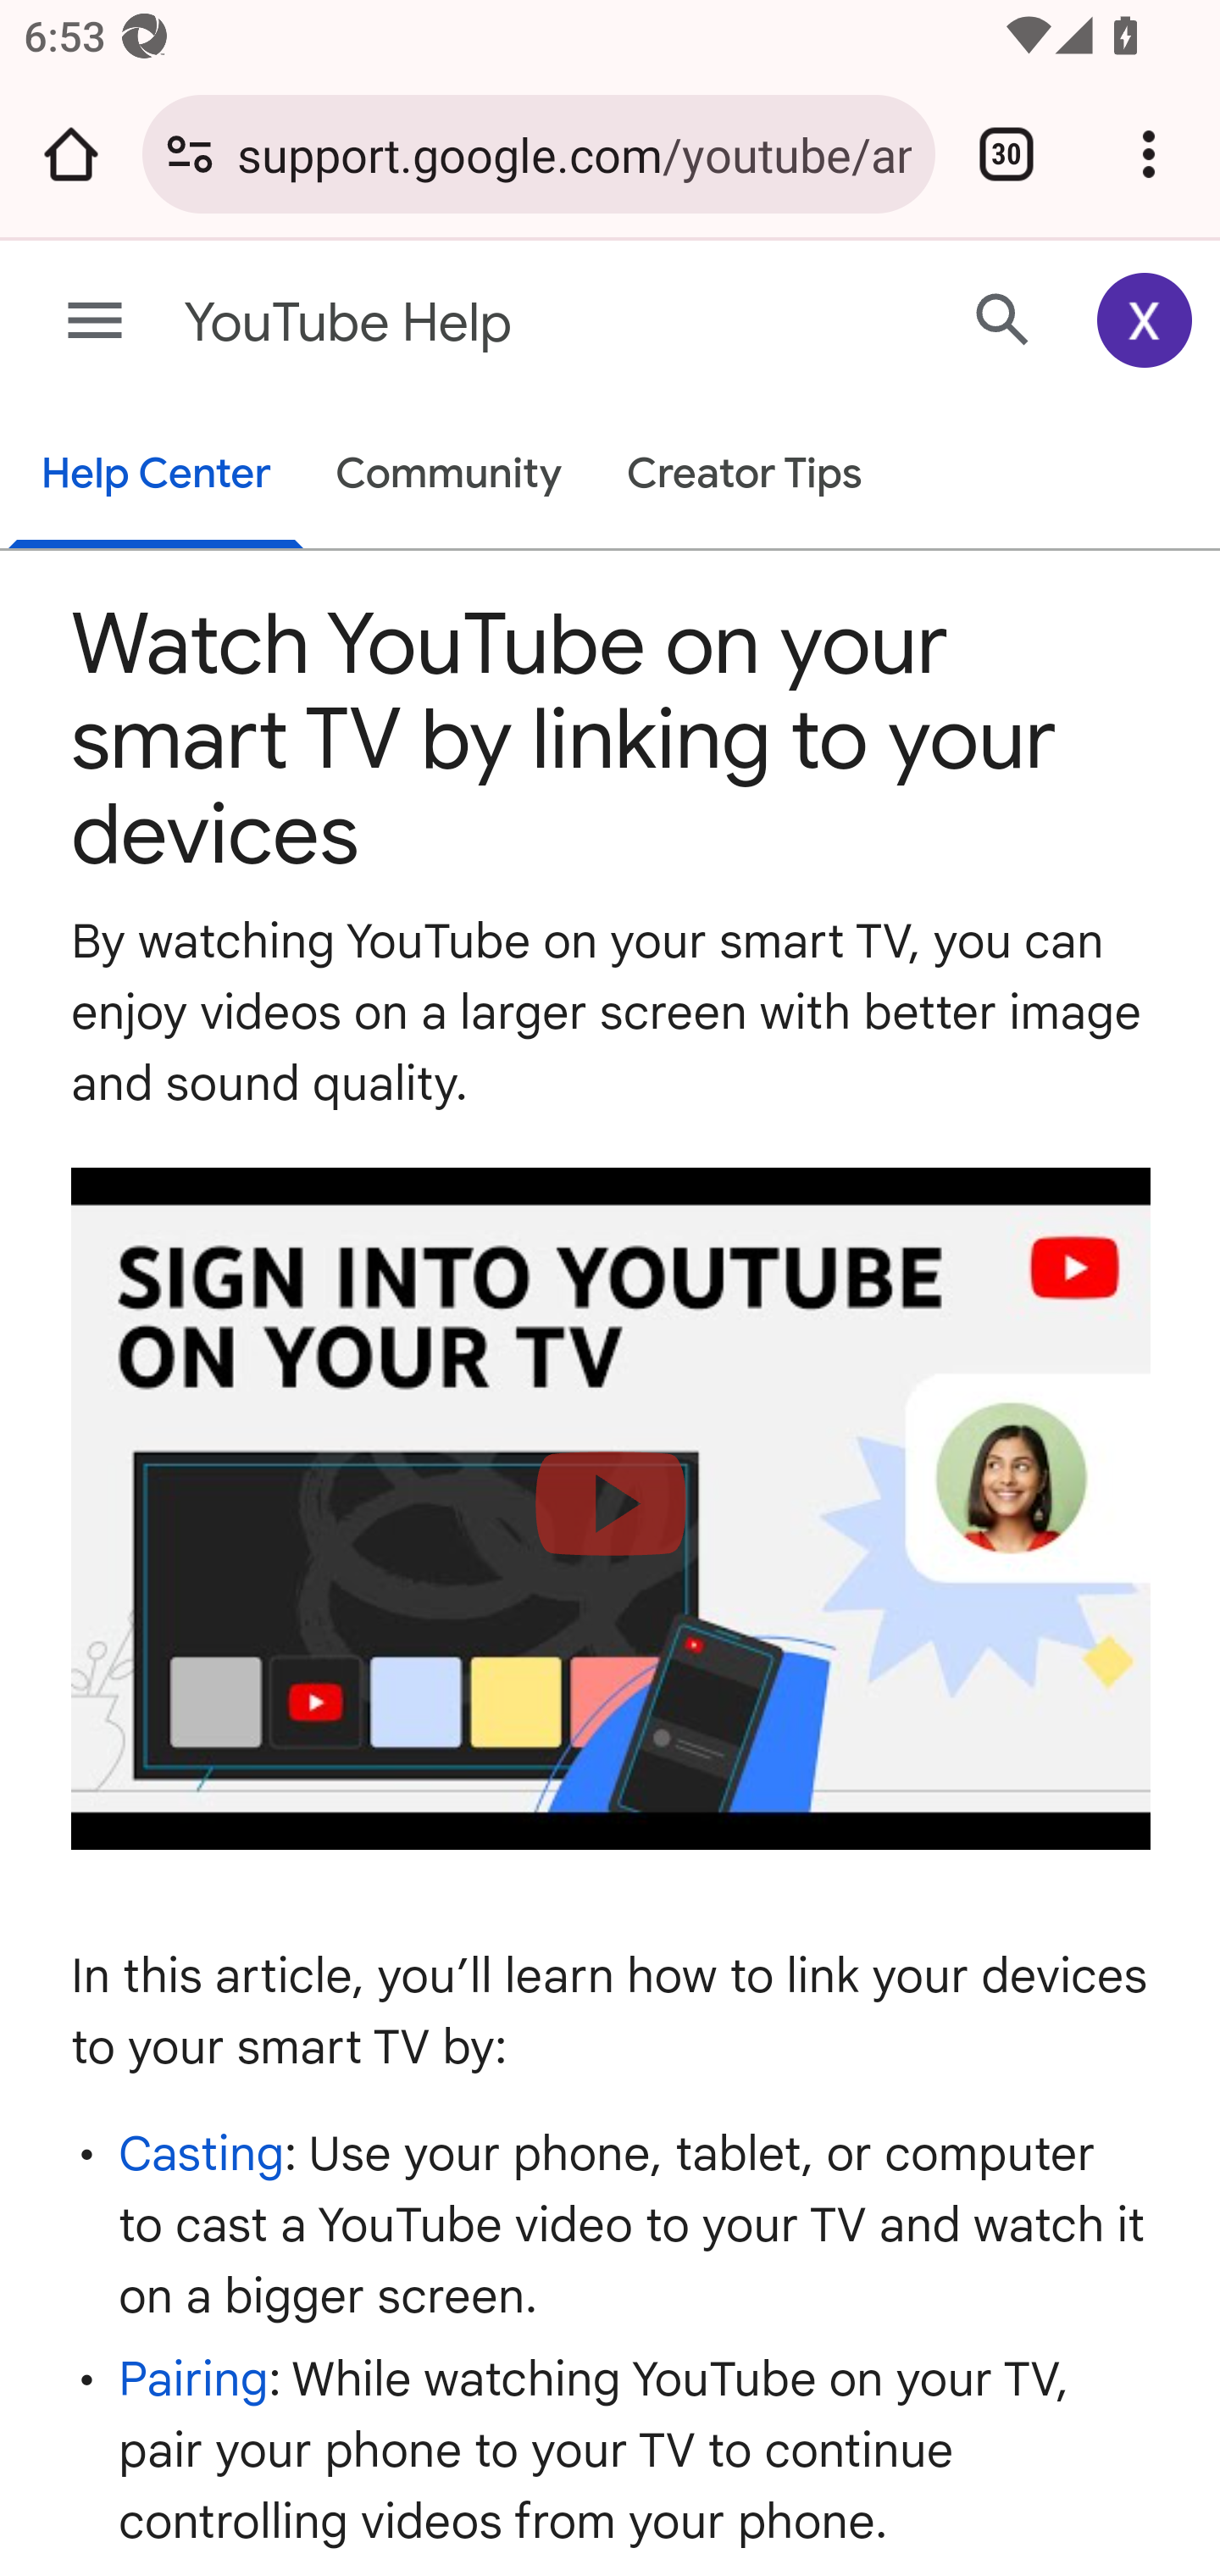  Describe the element at coordinates (744, 476) in the screenshot. I see `Creator Tips` at that location.